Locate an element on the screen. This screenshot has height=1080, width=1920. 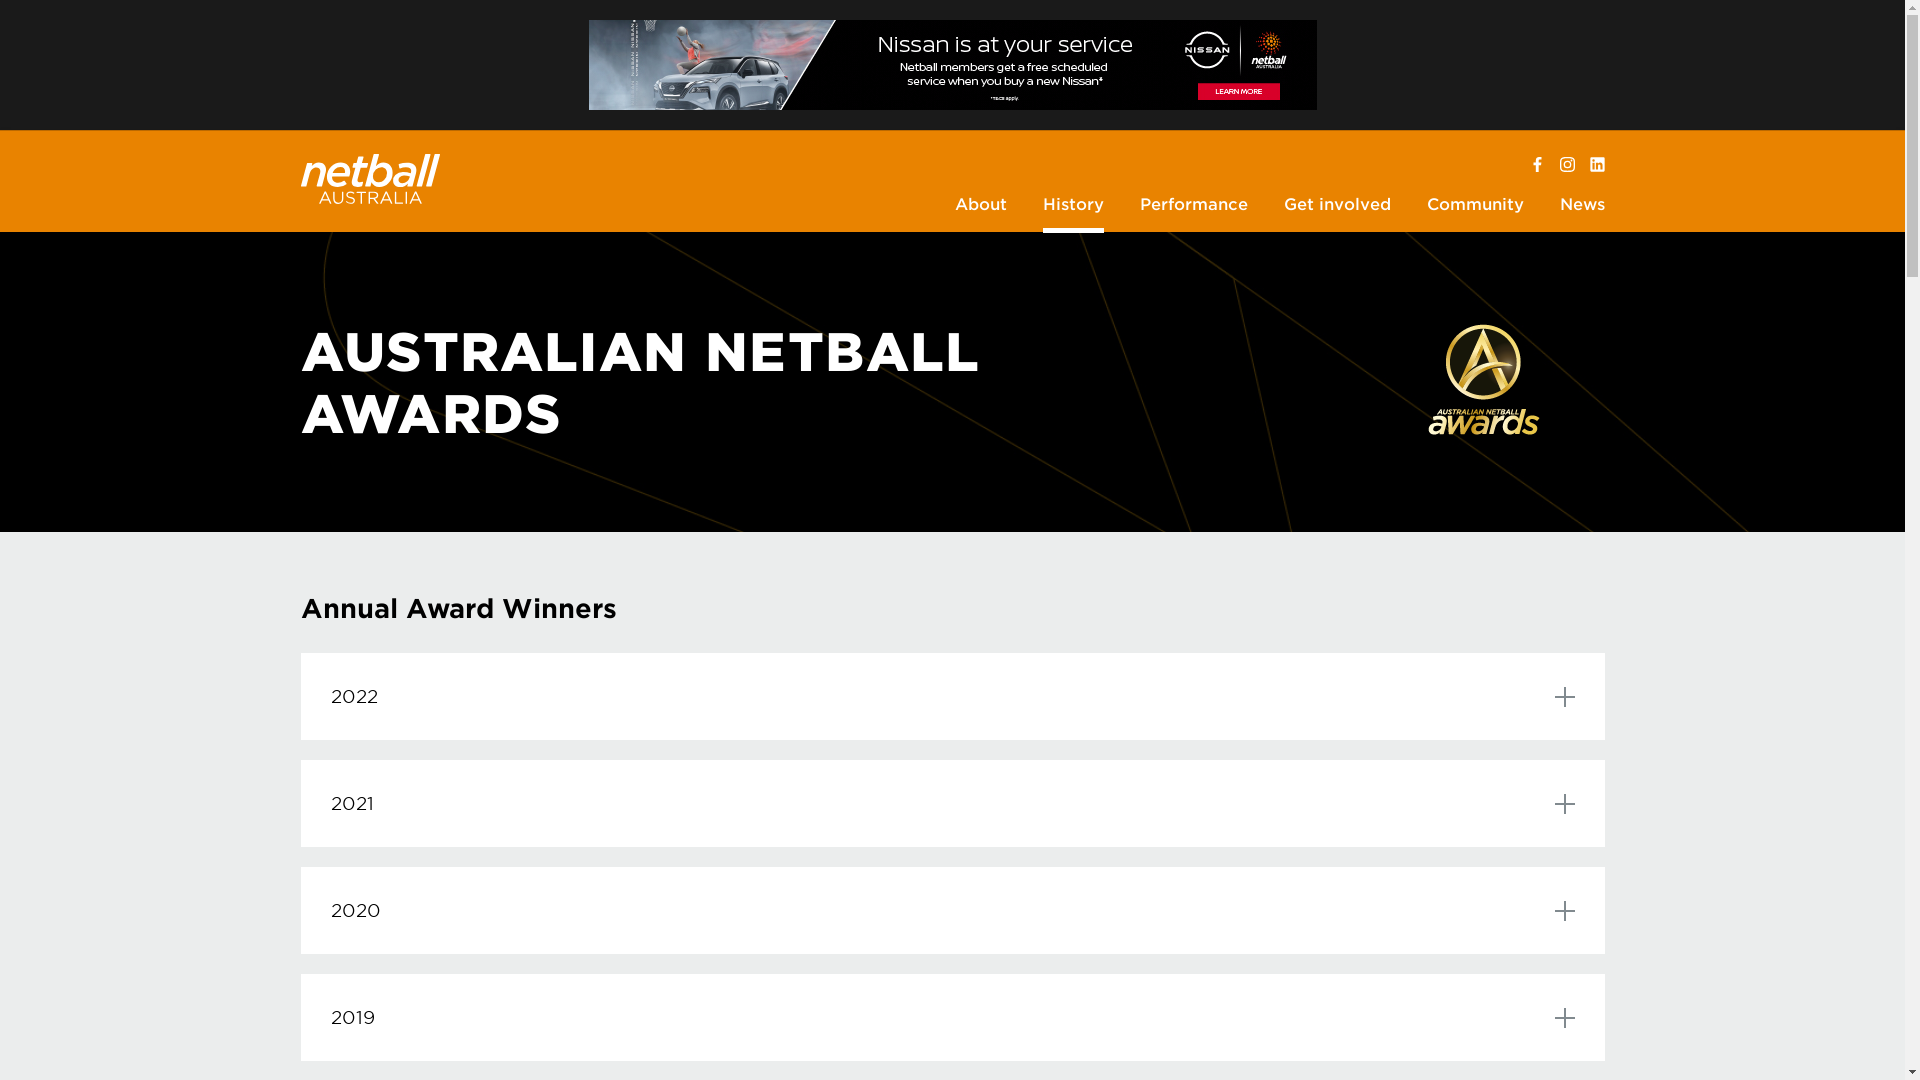
History is located at coordinates (1074, 206).